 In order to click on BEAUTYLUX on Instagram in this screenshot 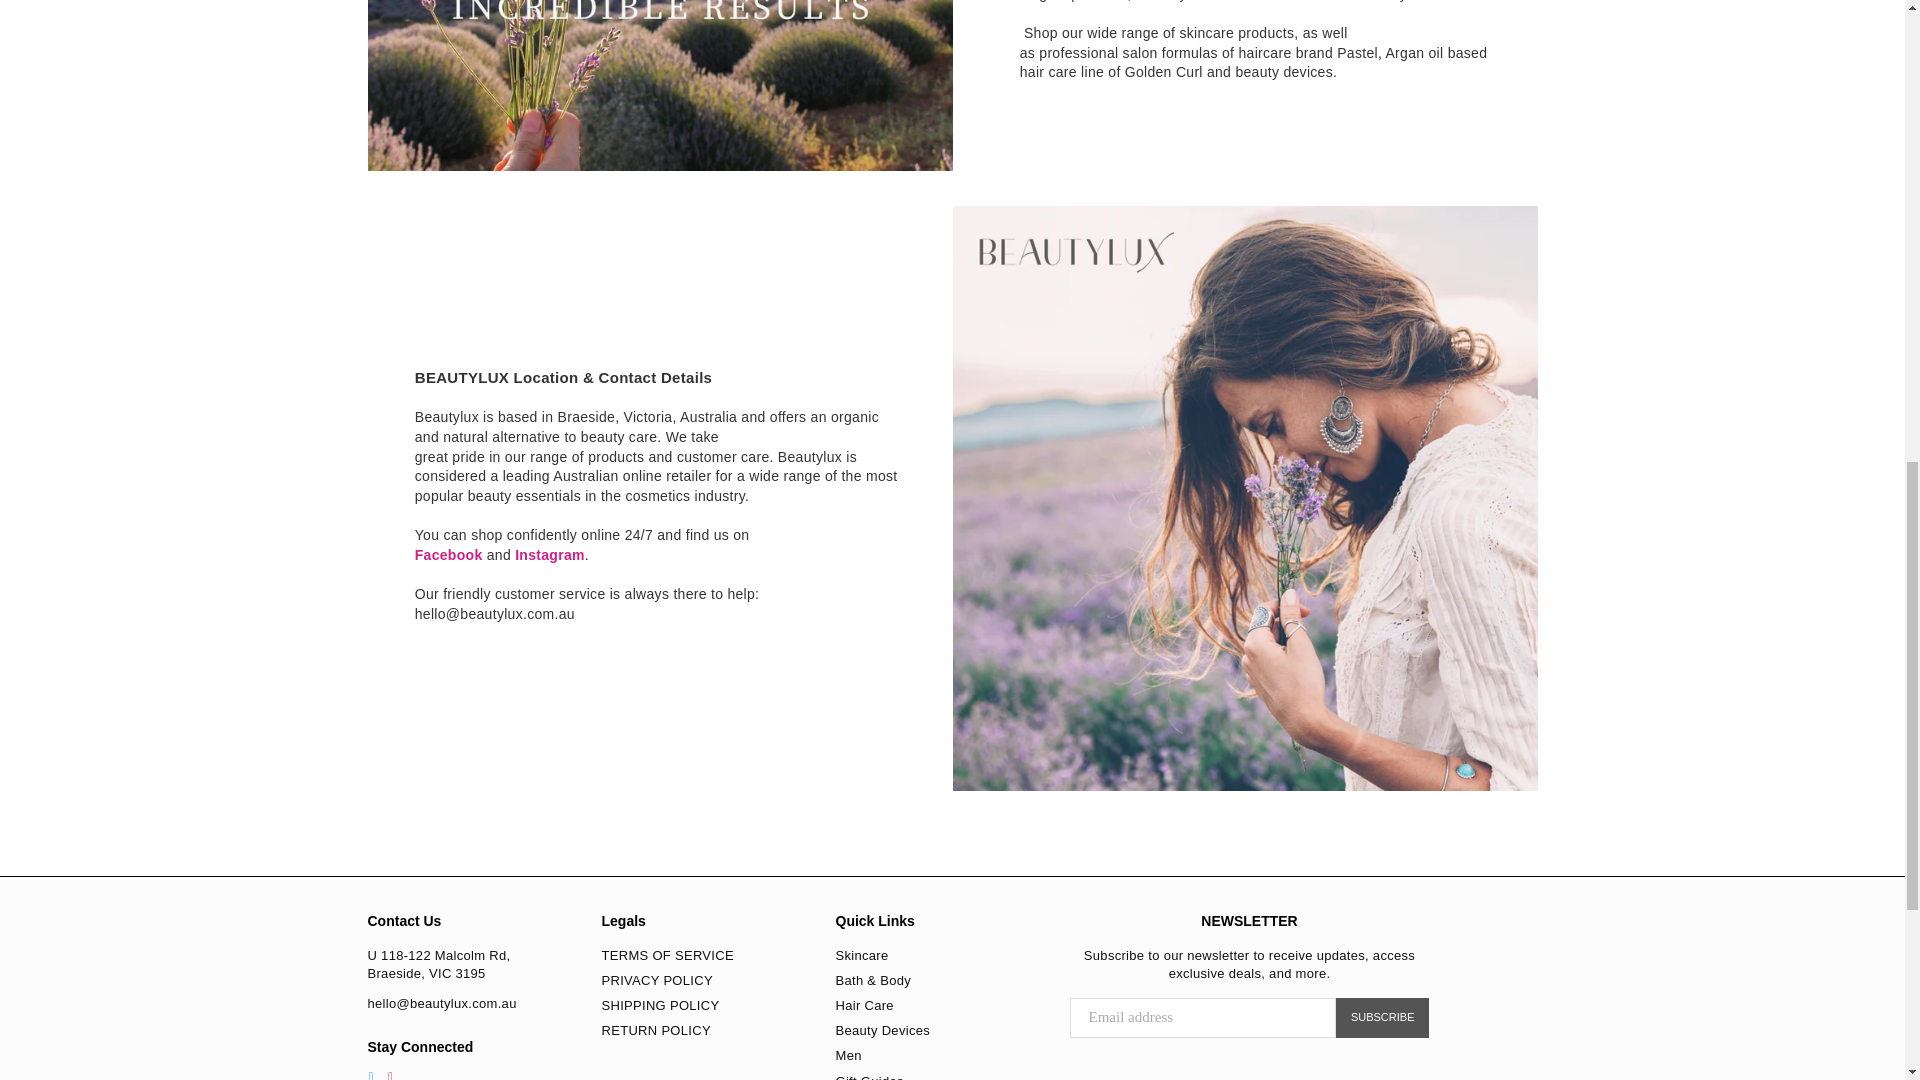, I will do `click(390, 1074)`.